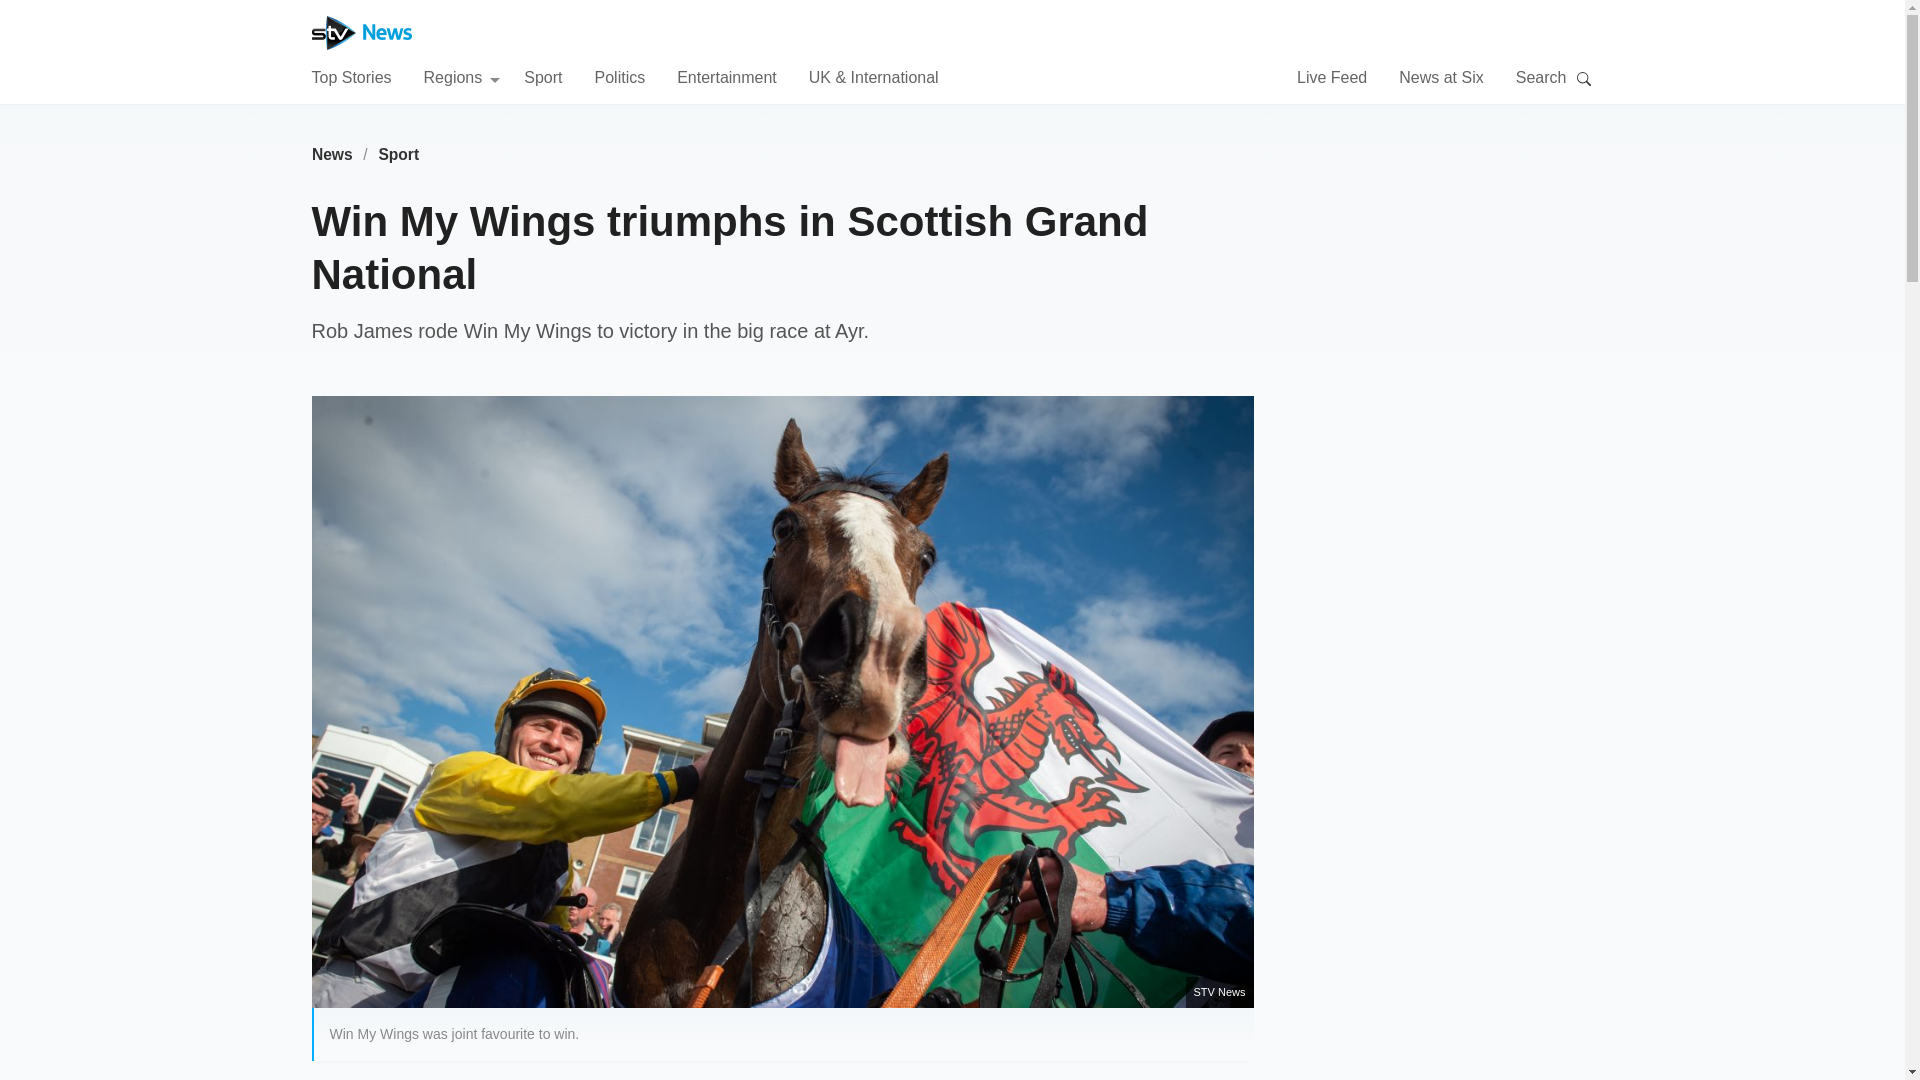  What do you see at coordinates (1584, 78) in the screenshot?
I see `Search` at bounding box center [1584, 78].